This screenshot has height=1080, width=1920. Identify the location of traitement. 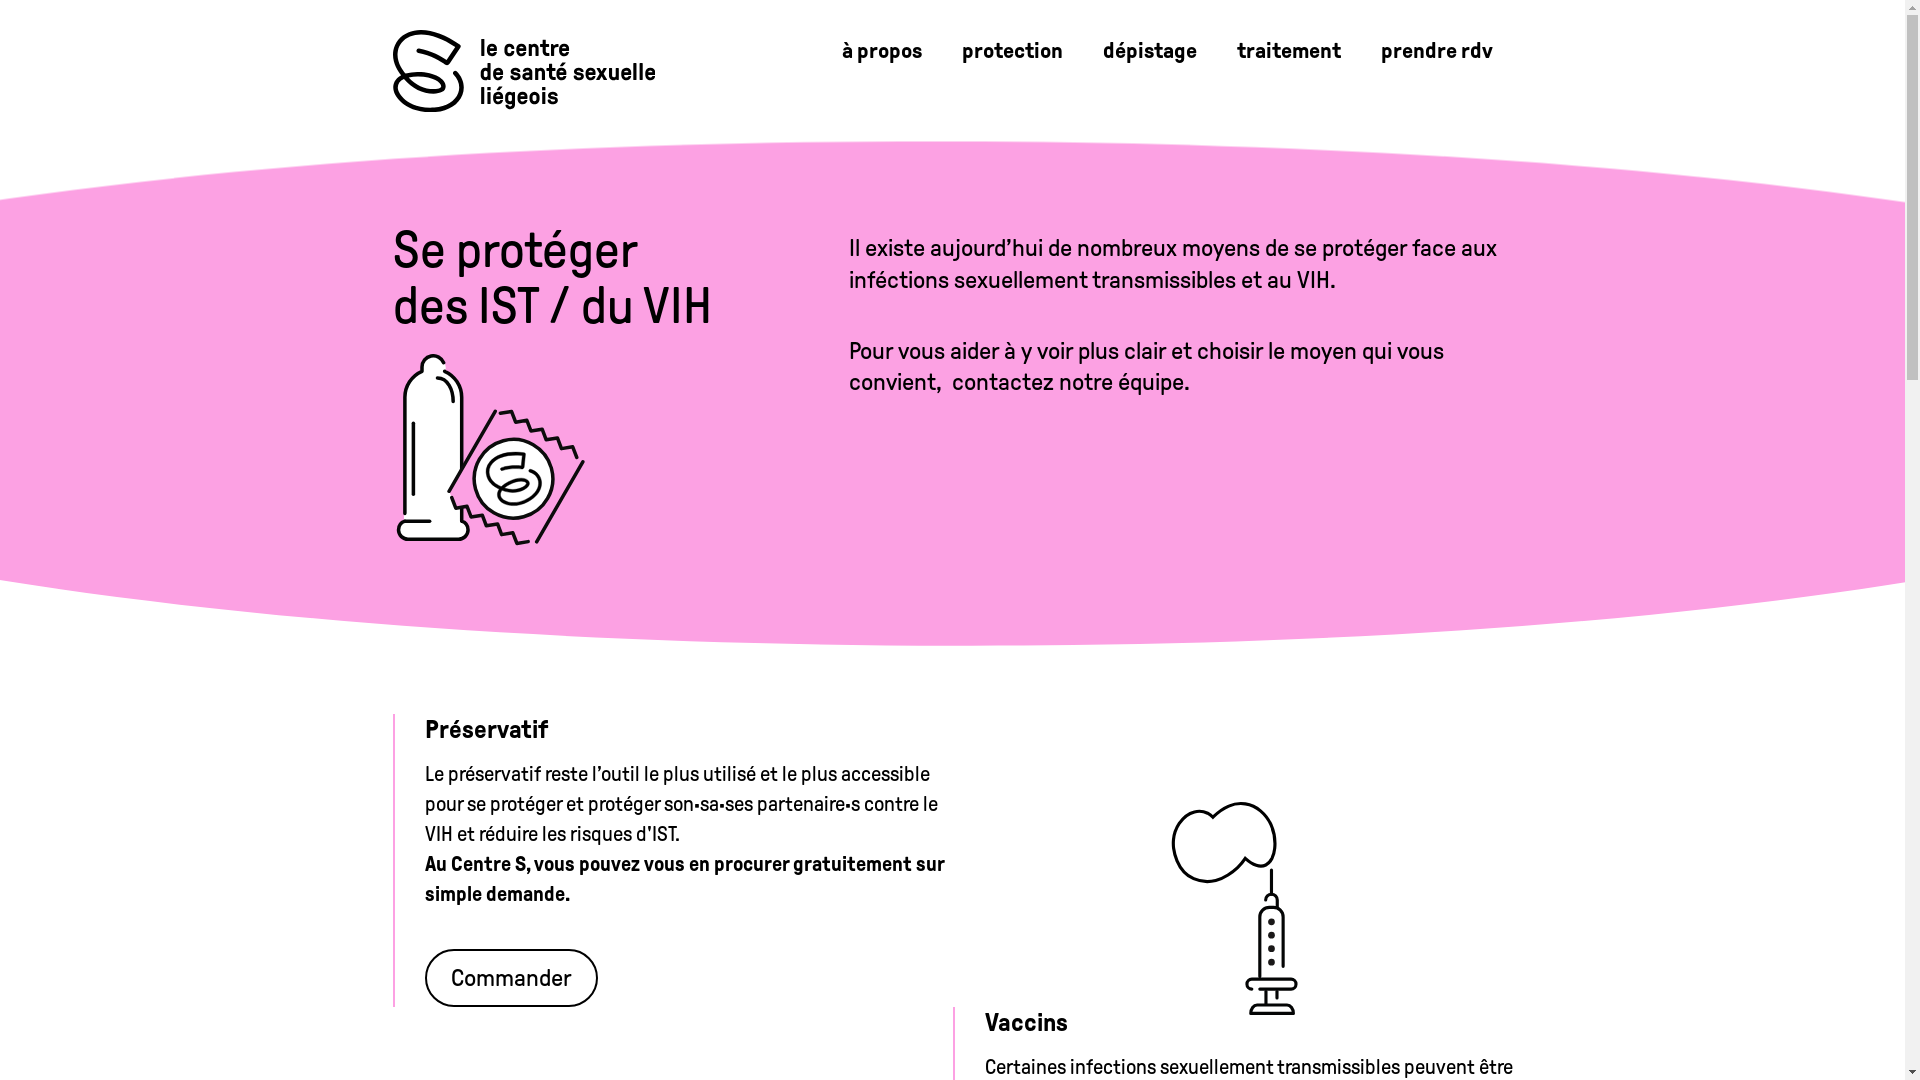
(1288, 50).